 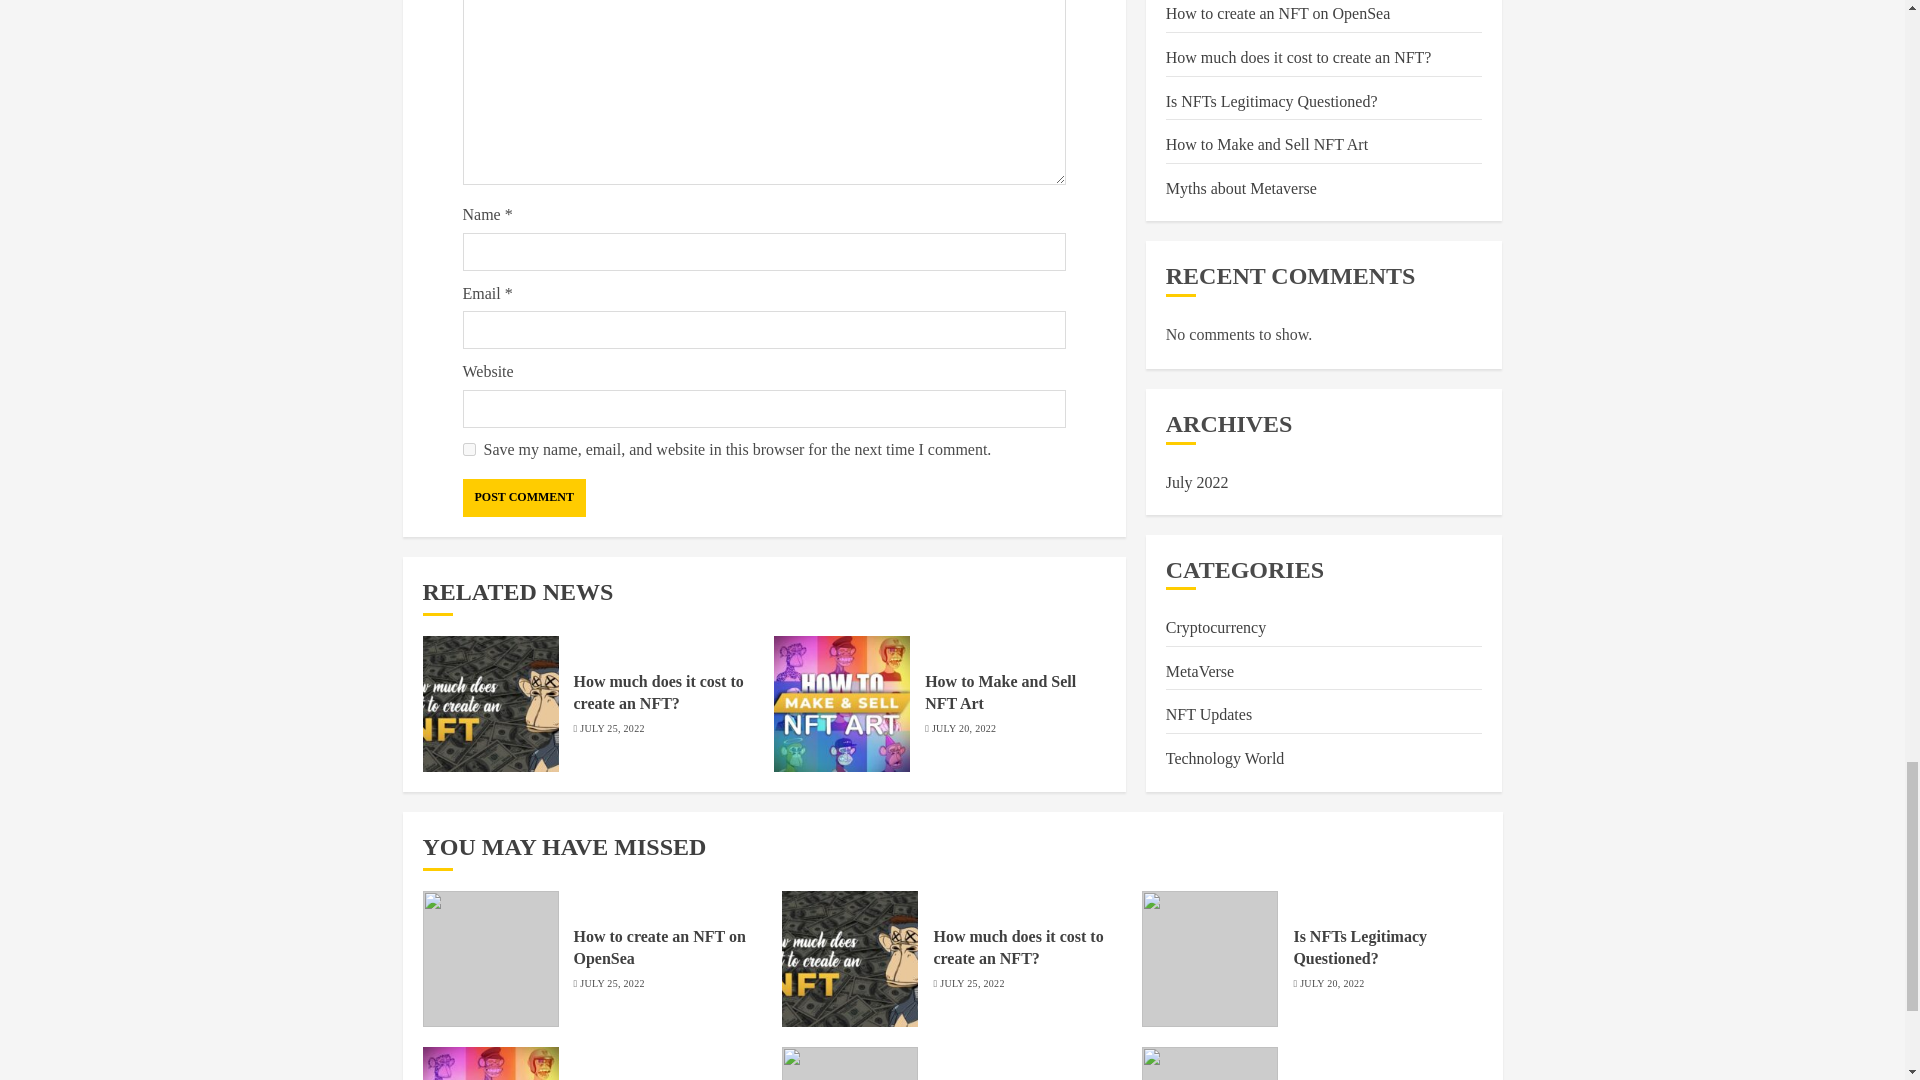 I want to click on JULY 25, 2022, so click(x=611, y=728).